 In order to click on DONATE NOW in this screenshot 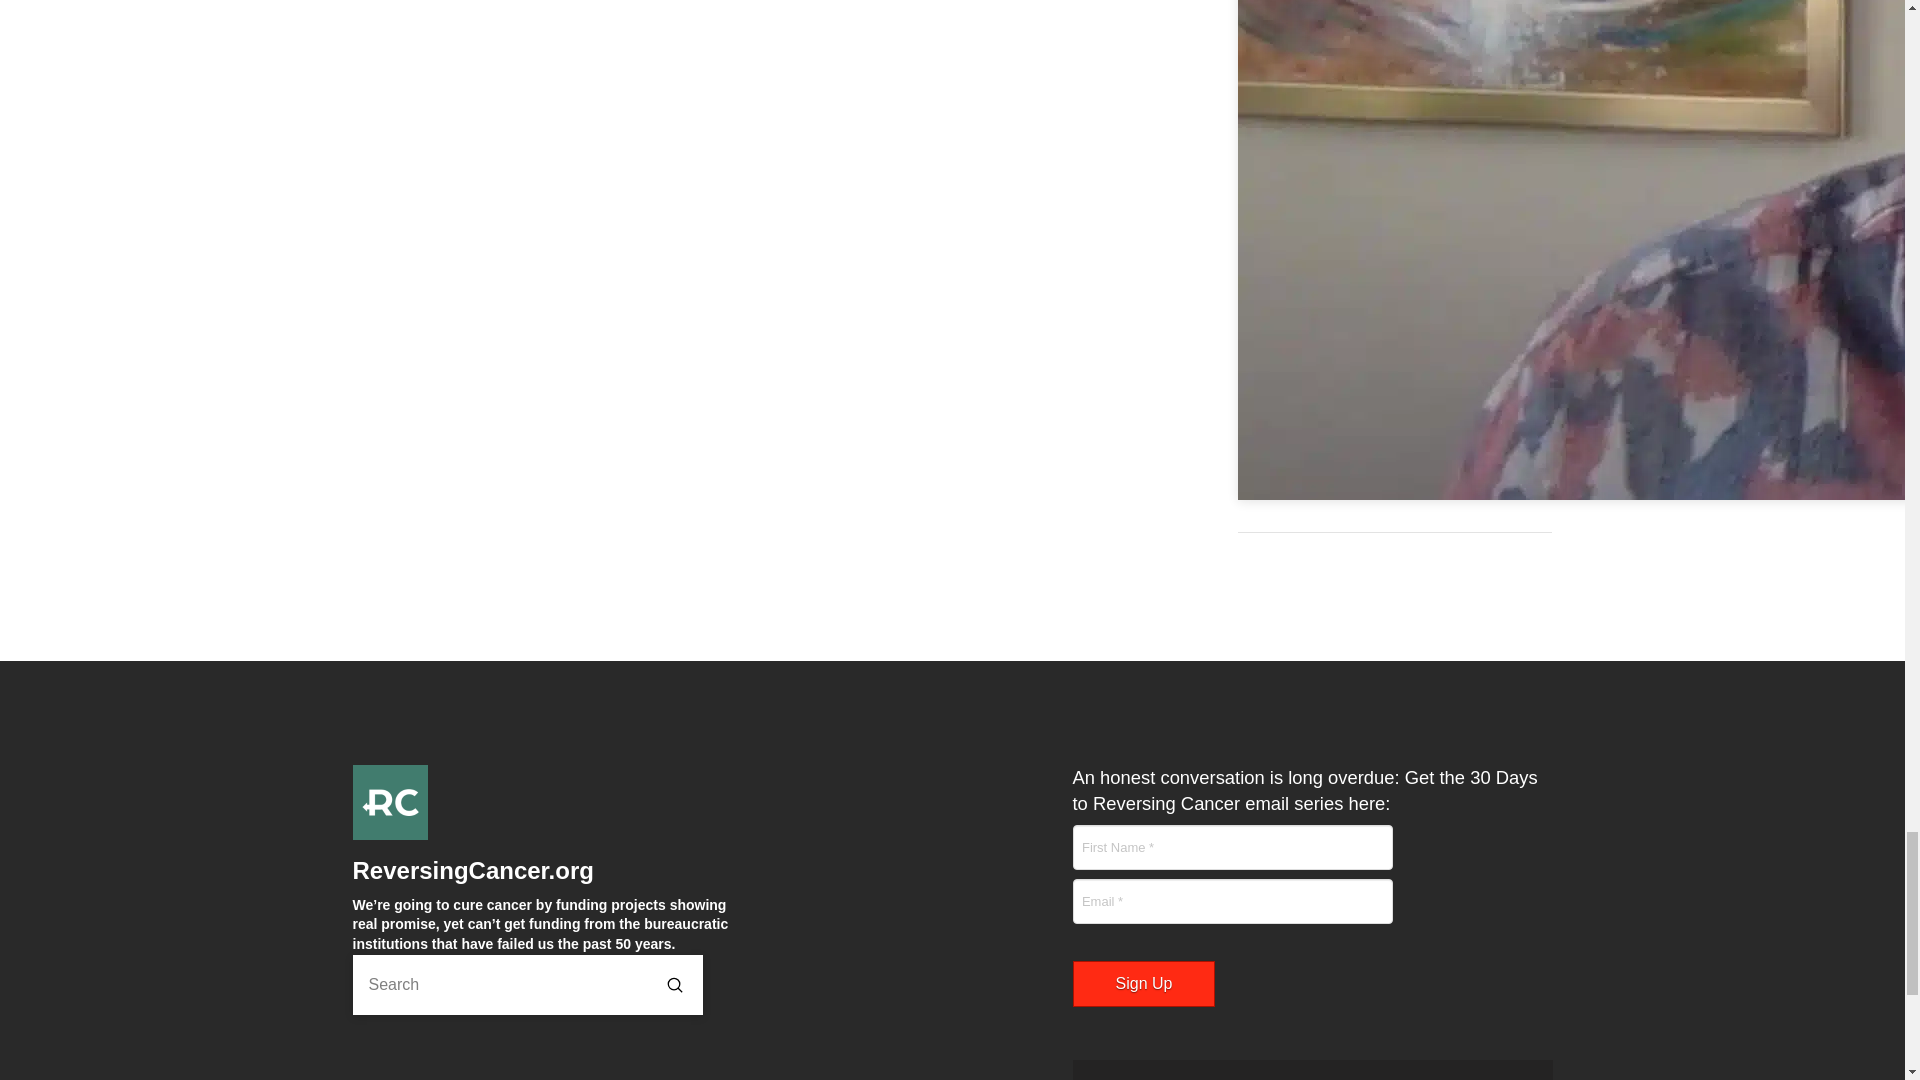, I will do `click(1311, 1070)`.